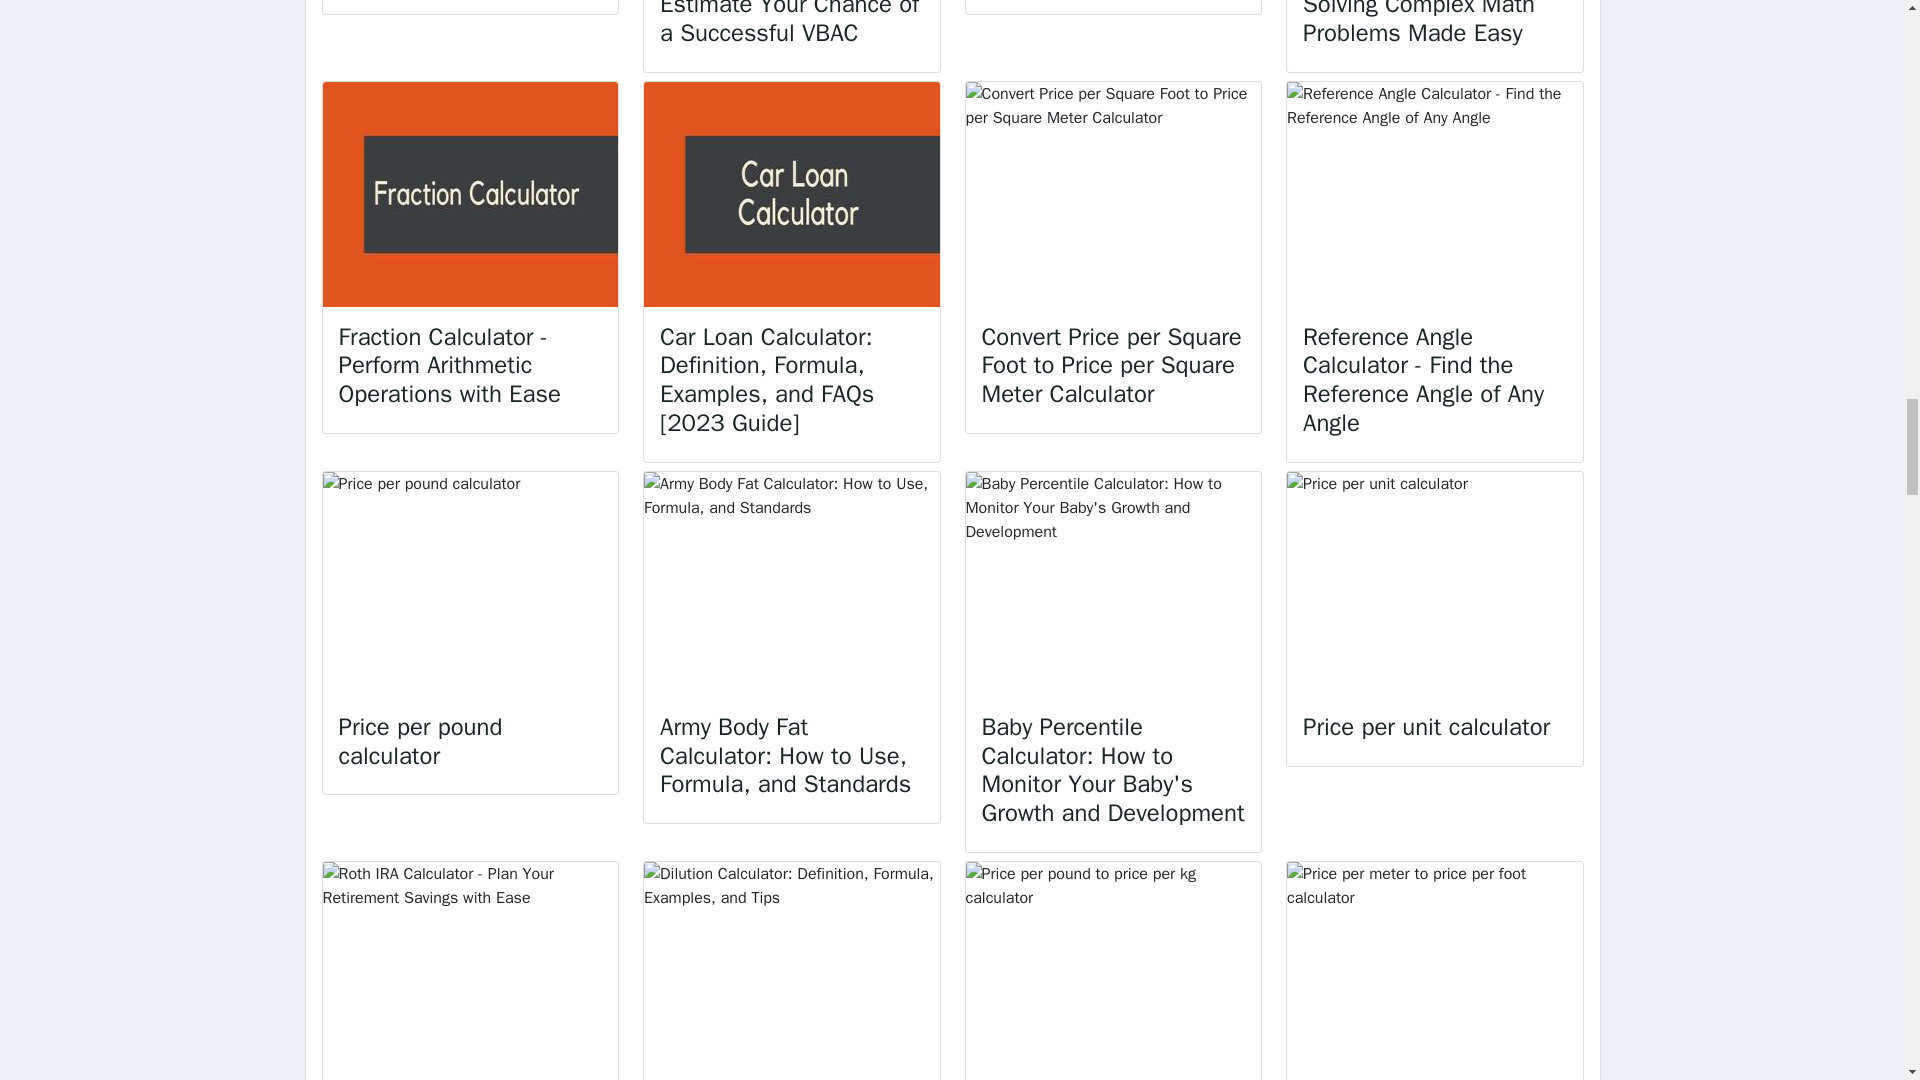 The width and height of the screenshot is (1920, 1080). I want to click on Price per pound calculator, so click(419, 741).